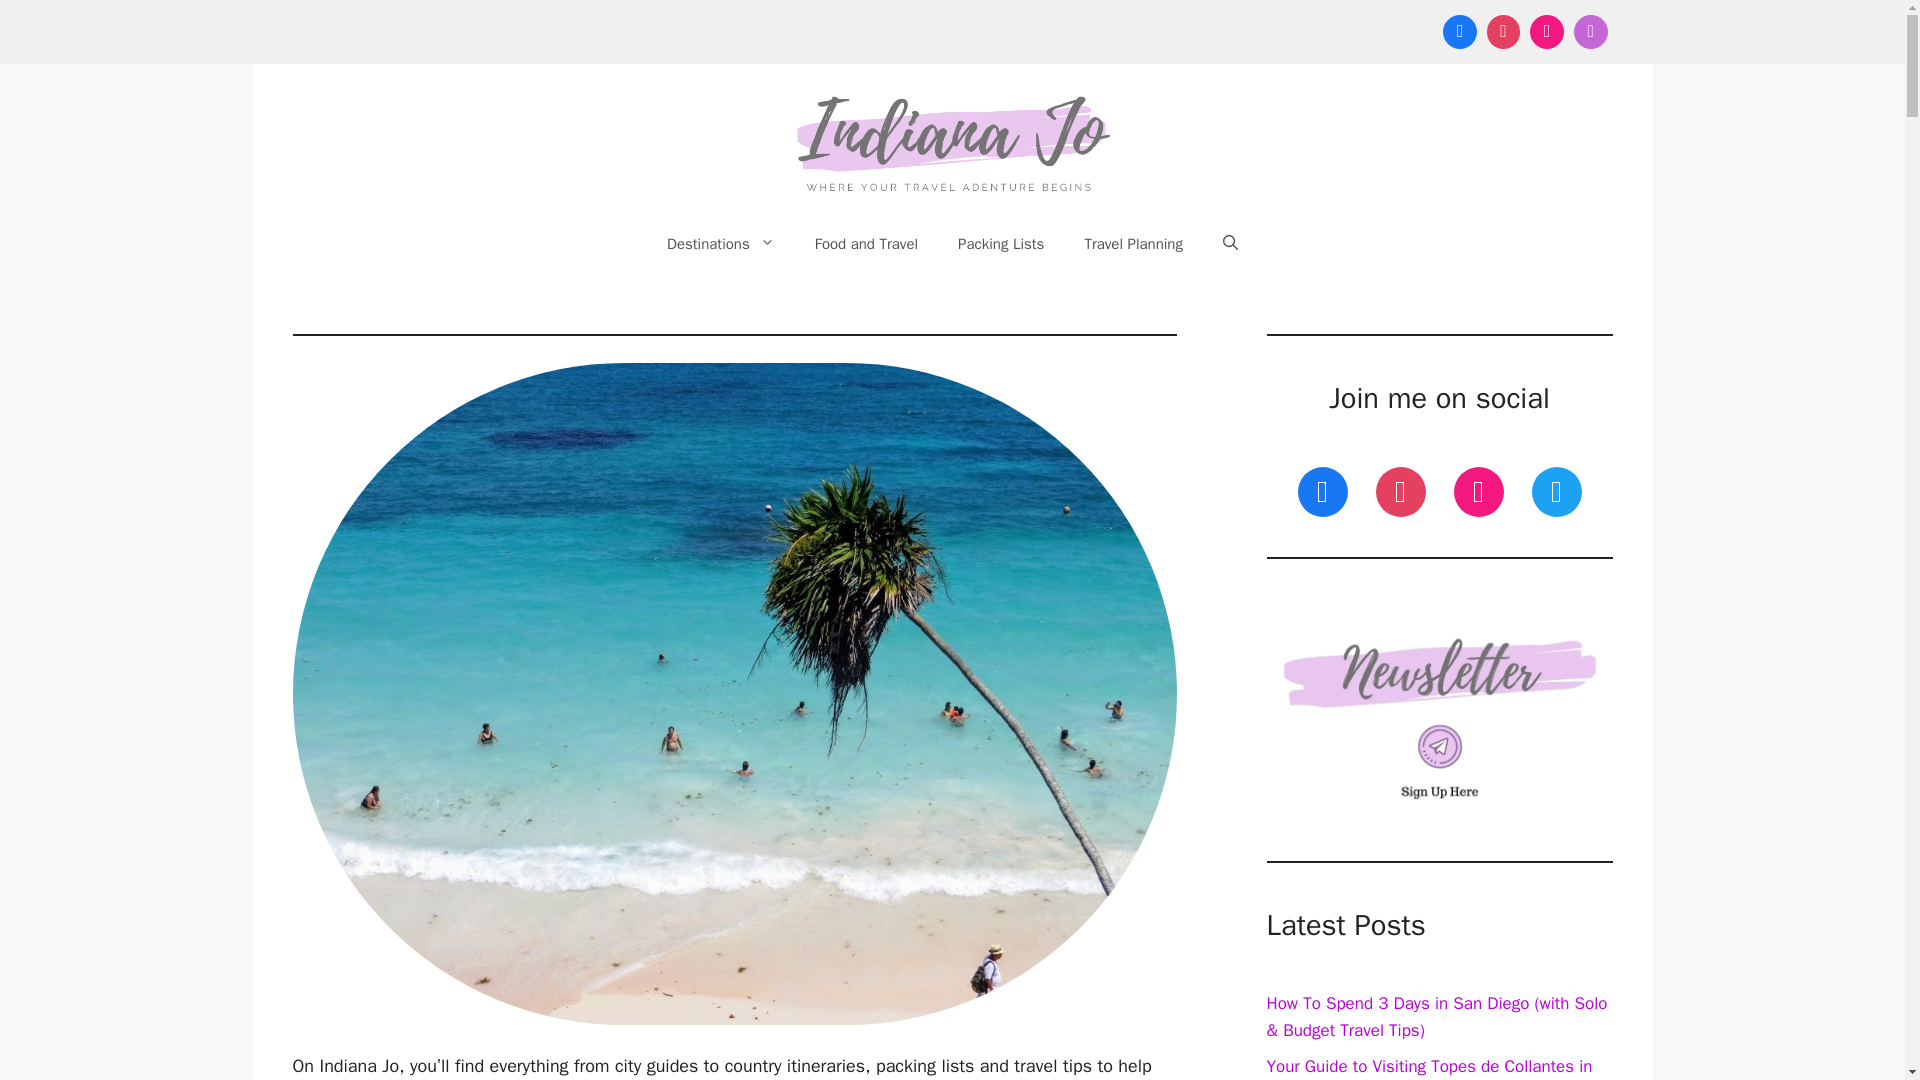 Image resolution: width=1920 pixels, height=1080 pixels. I want to click on Instagram, so click(1546, 32).